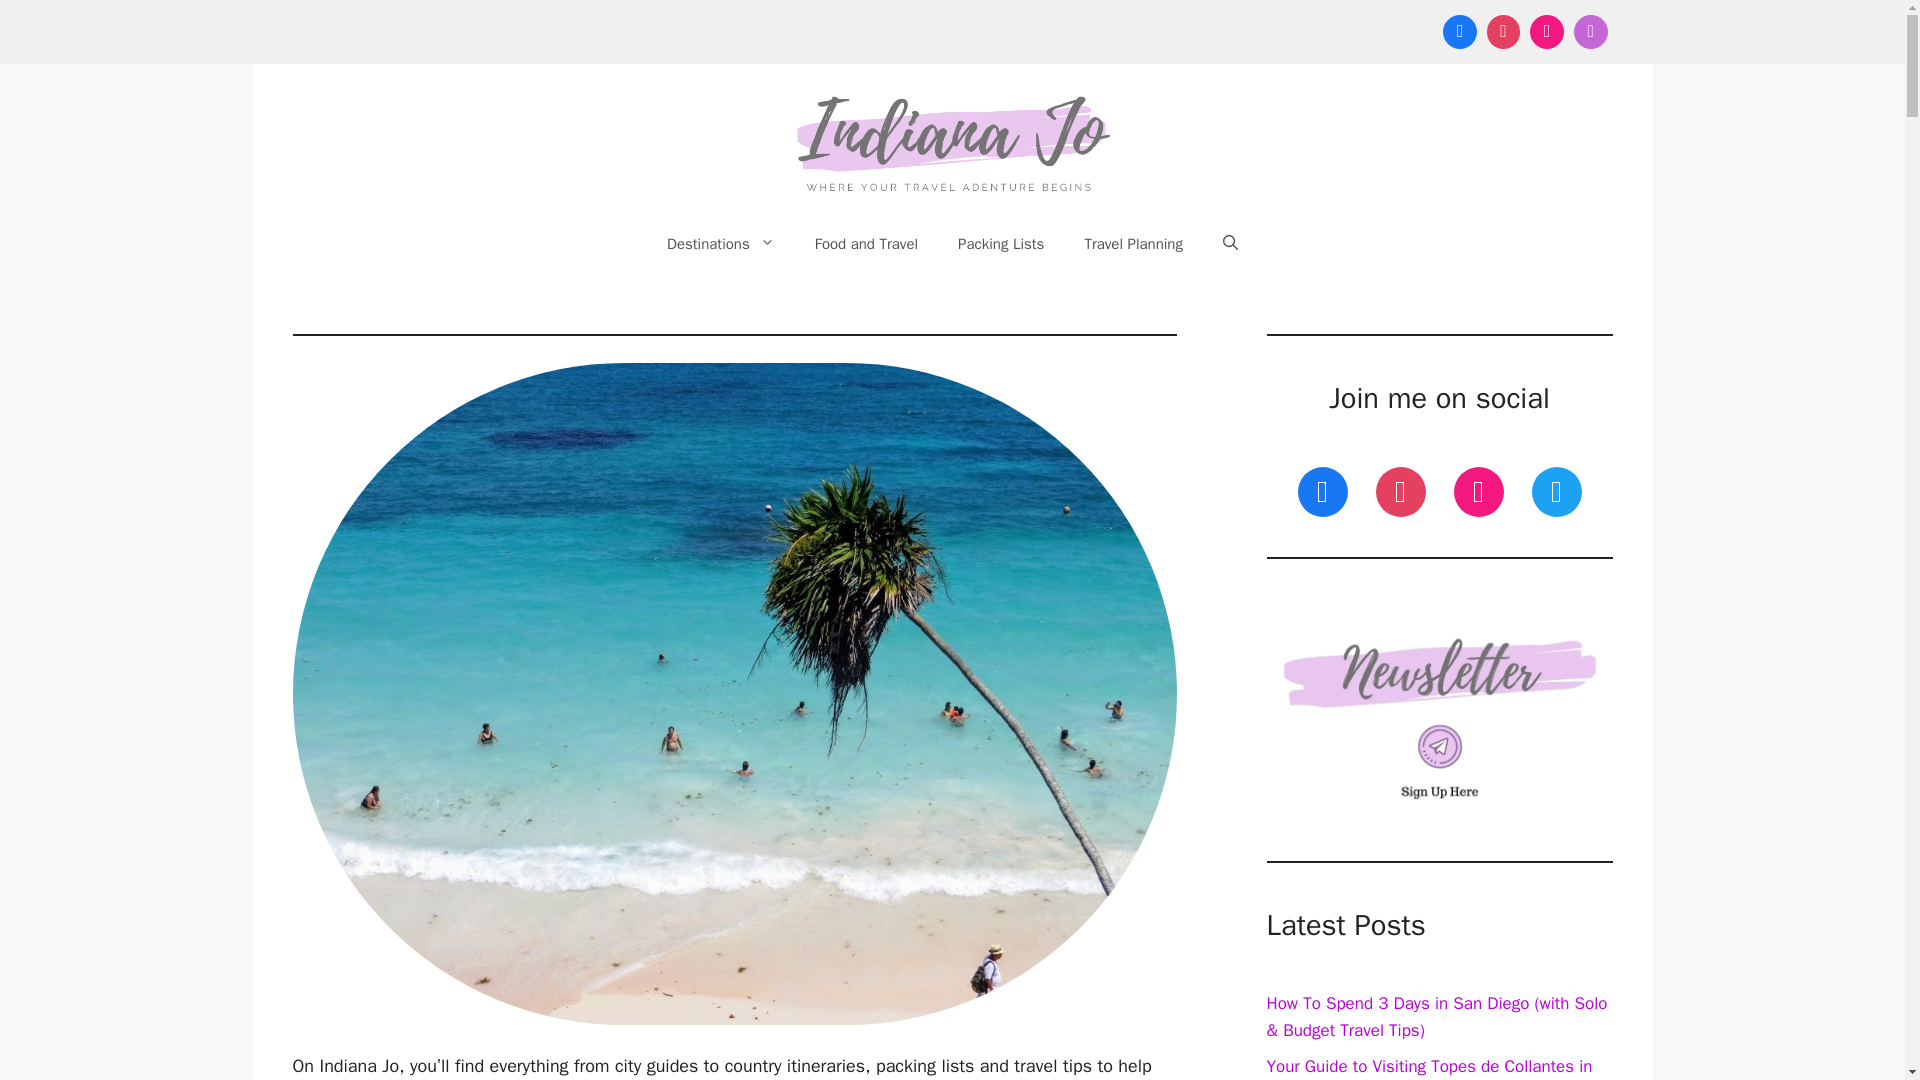 Image resolution: width=1920 pixels, height=1080 pixels. I want to click on Instagram, so click(1546, 32).